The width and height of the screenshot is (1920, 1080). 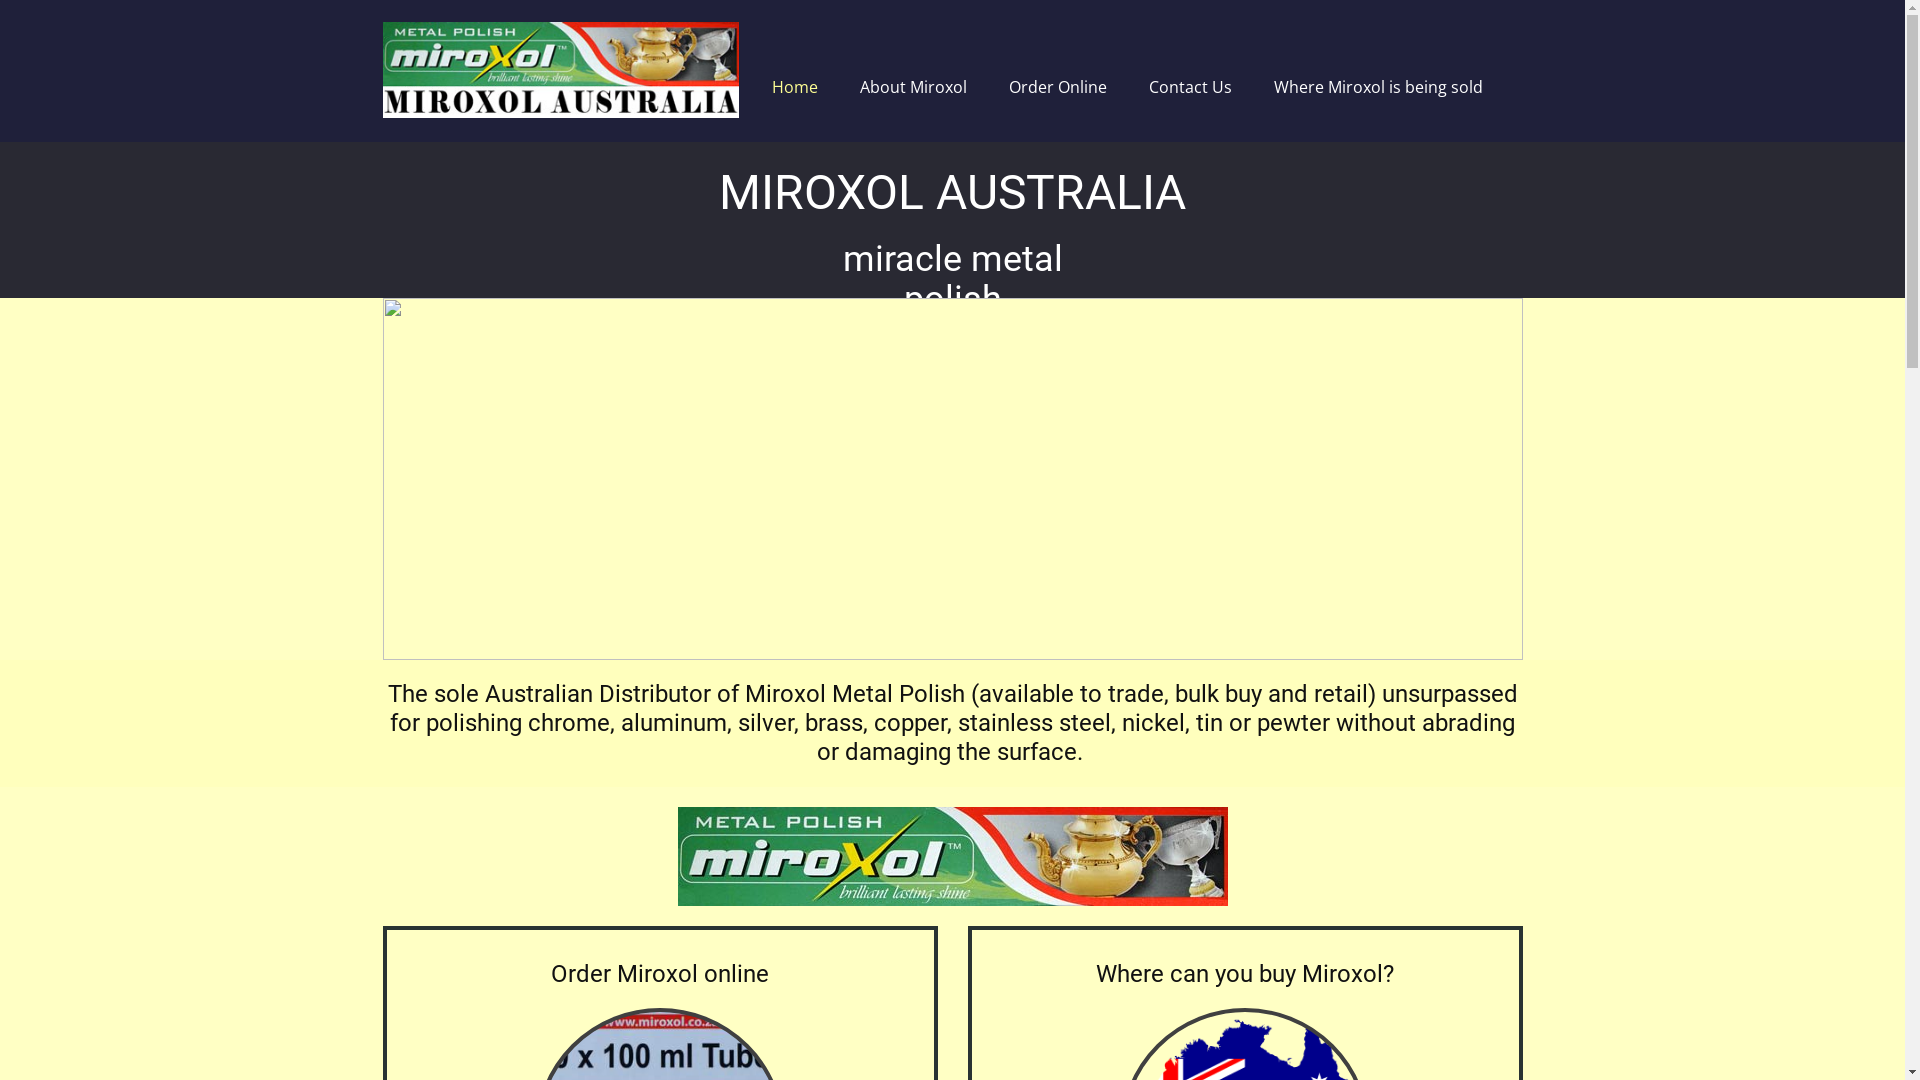 What do you see at coordinates (1190, 87) in the screenshot?
I see `Contact Us` at bounding box center [1190, 87].